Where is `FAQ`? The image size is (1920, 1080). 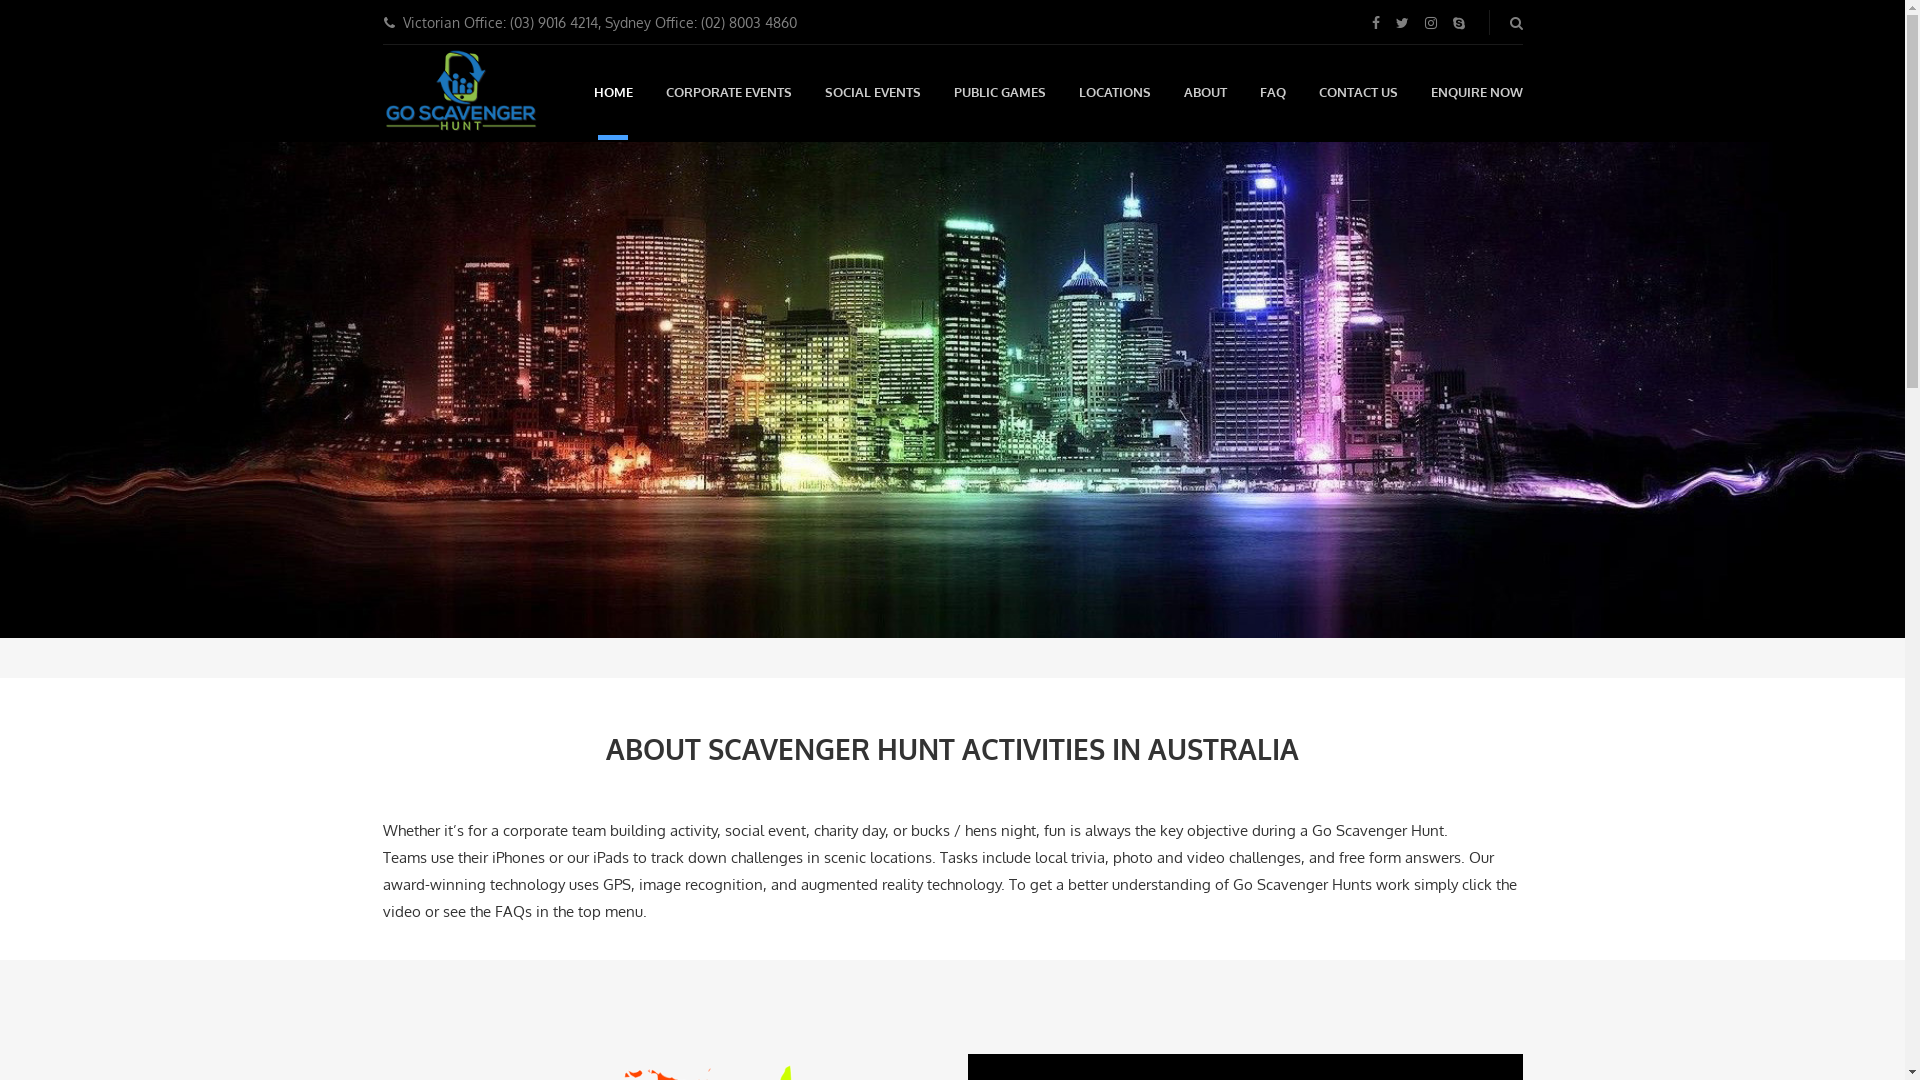 FAQ is located at coordinates (1273, 92).